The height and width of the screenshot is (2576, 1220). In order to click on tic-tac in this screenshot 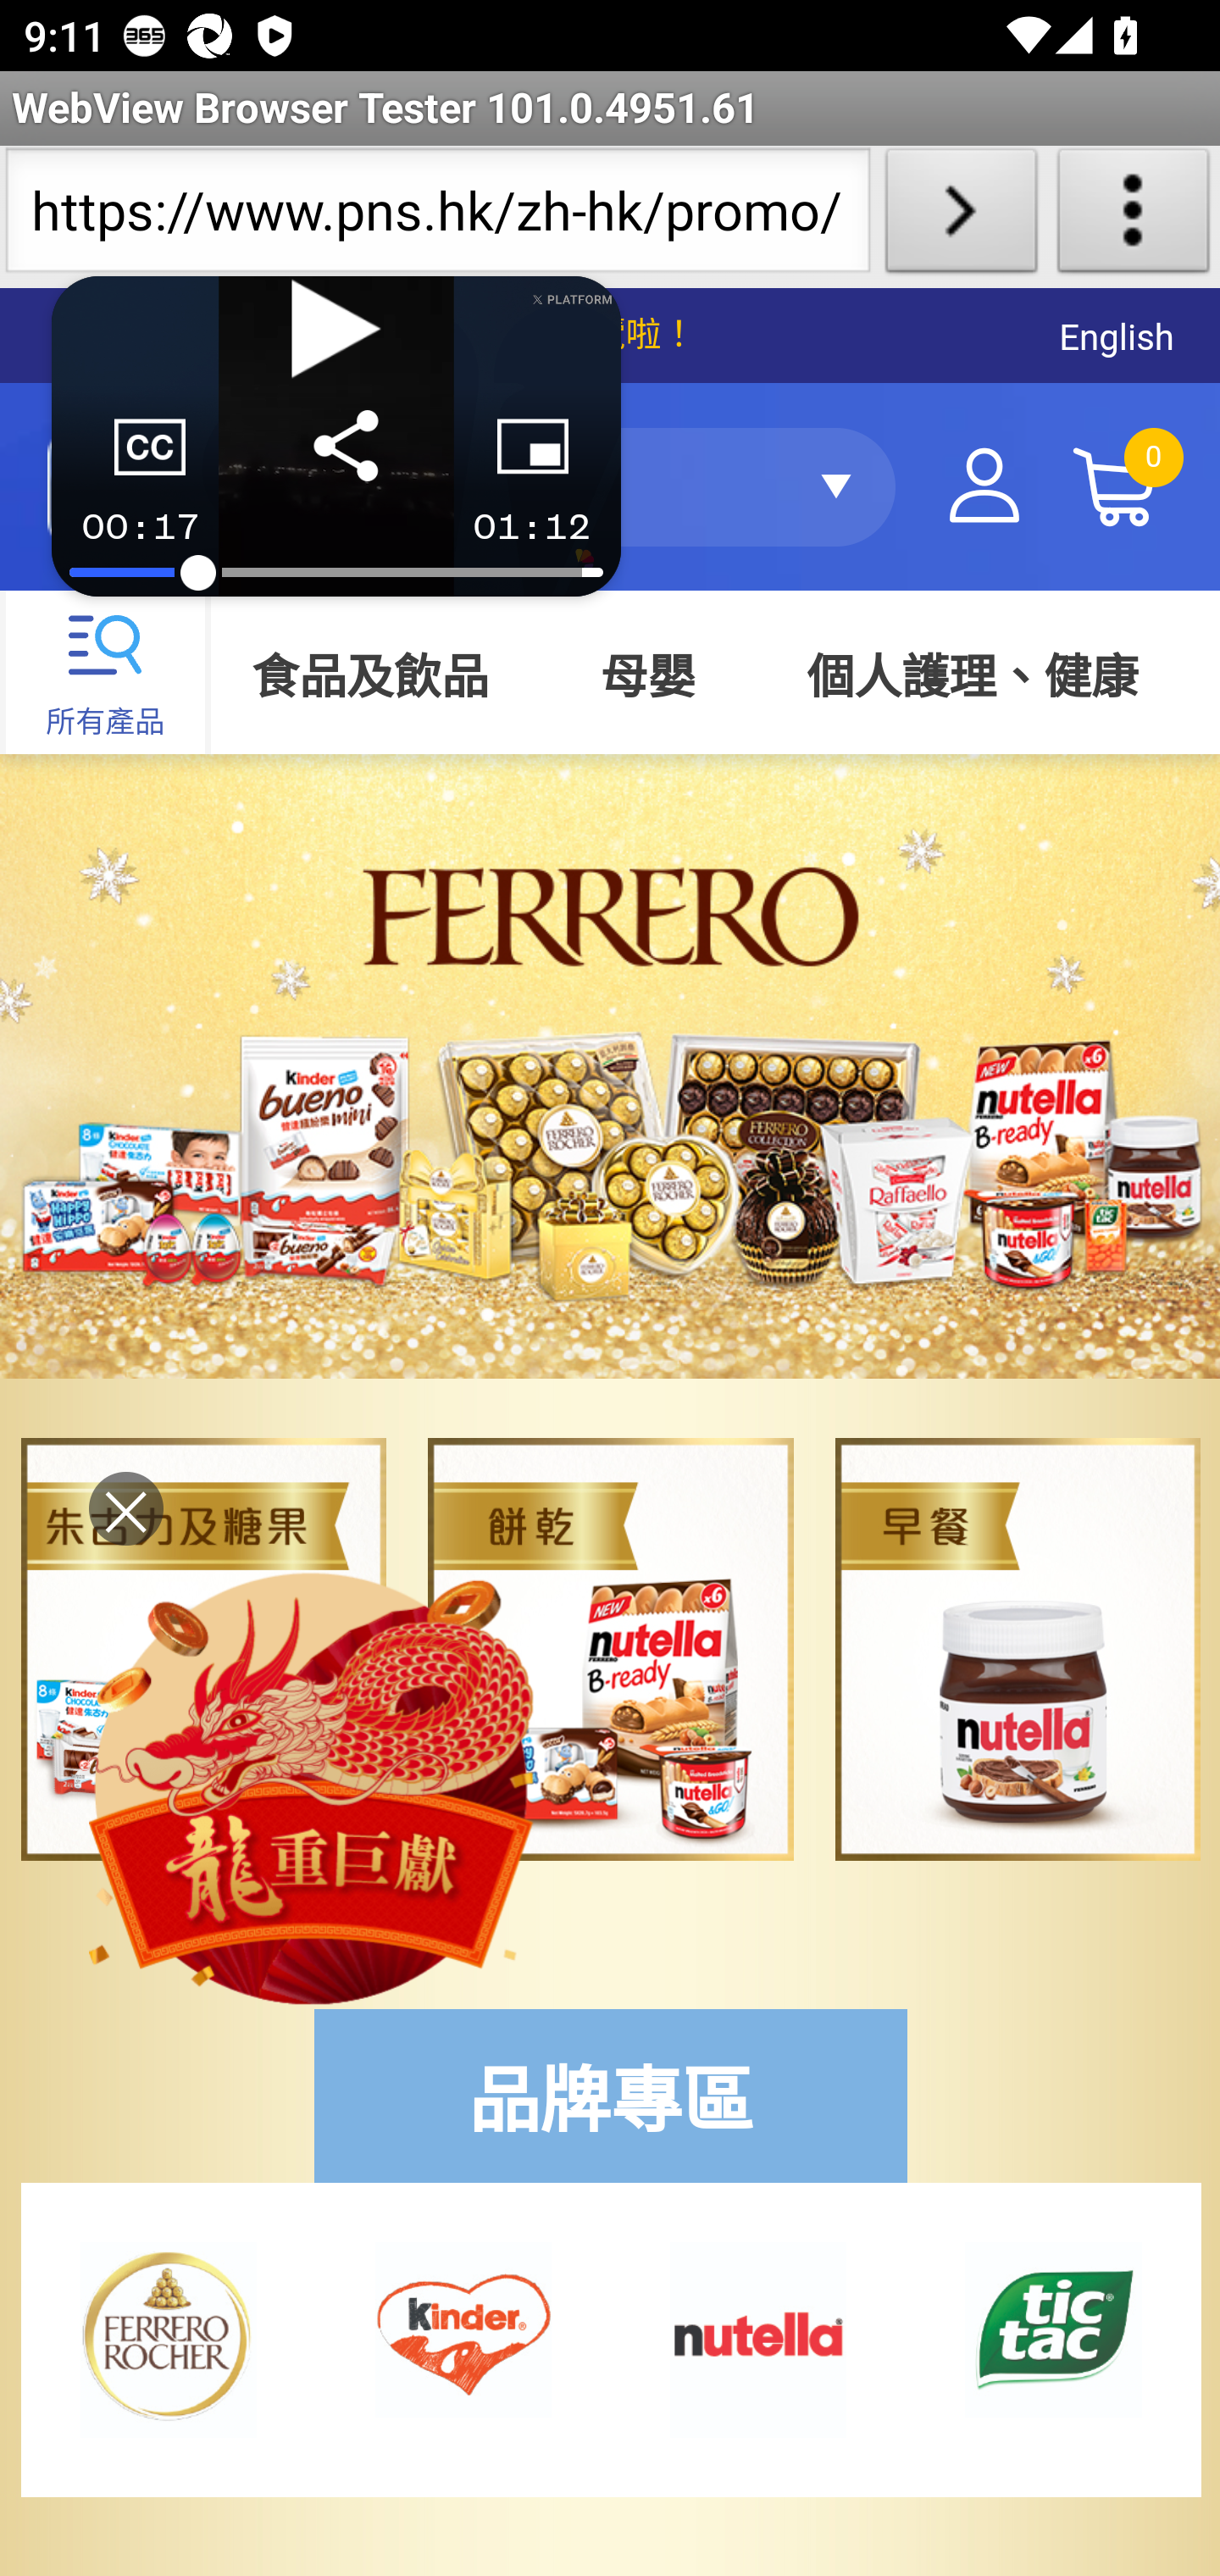, I will do `click(1054, 2329)`.